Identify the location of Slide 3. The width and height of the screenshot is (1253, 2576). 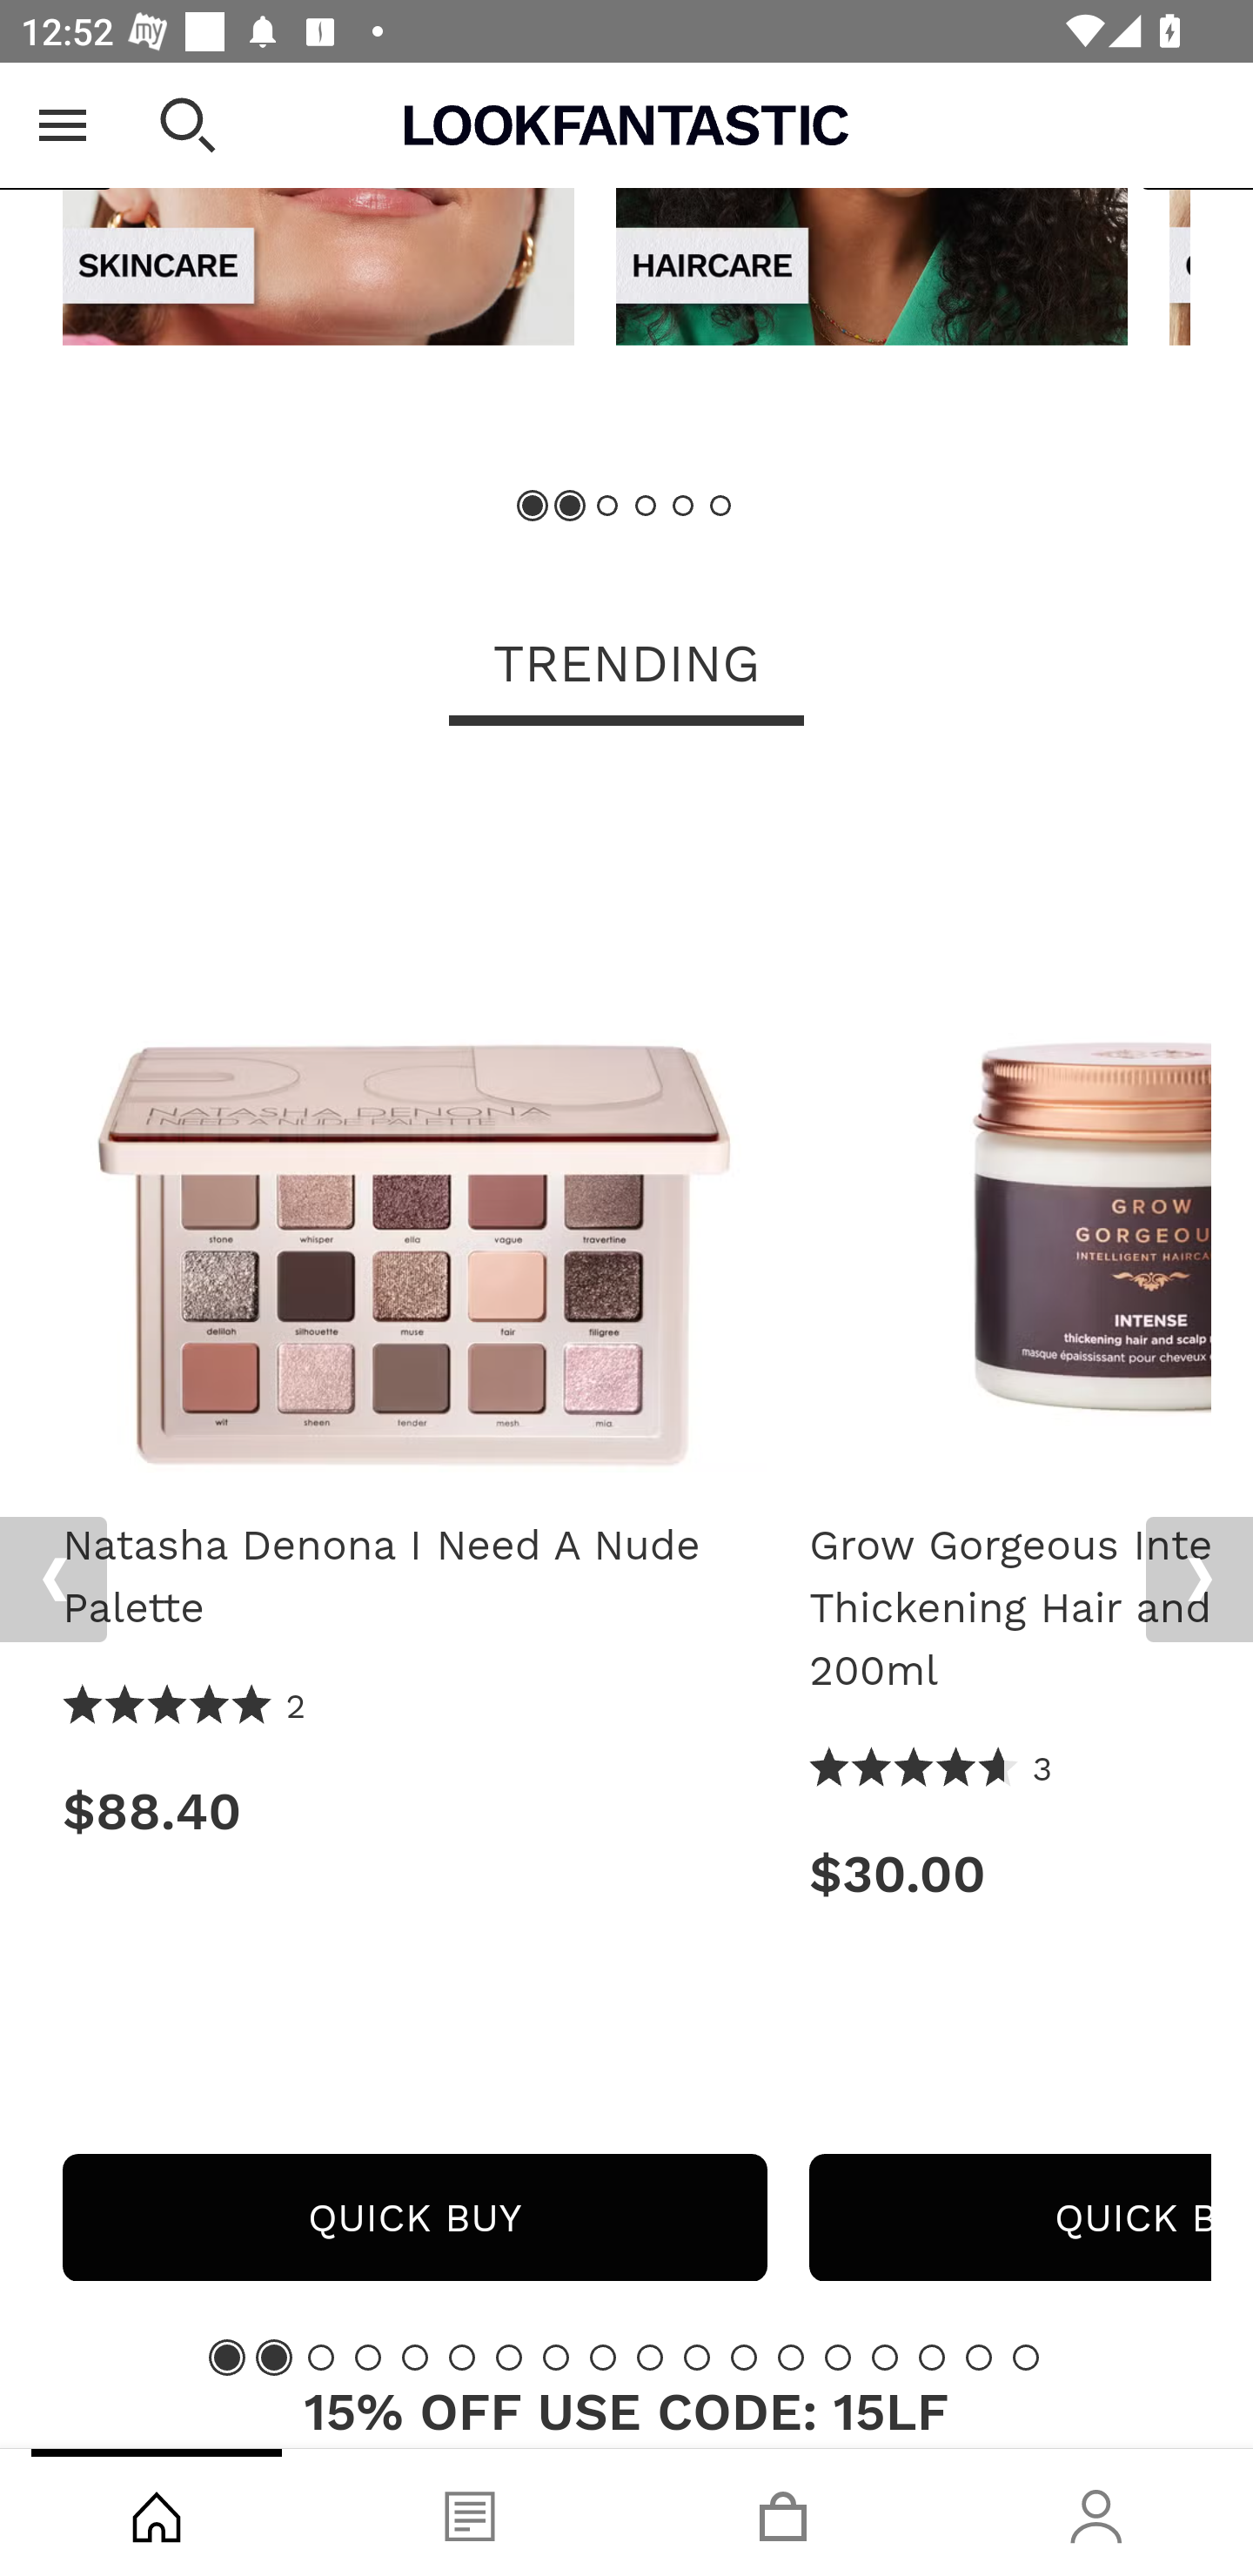
(607, 508).